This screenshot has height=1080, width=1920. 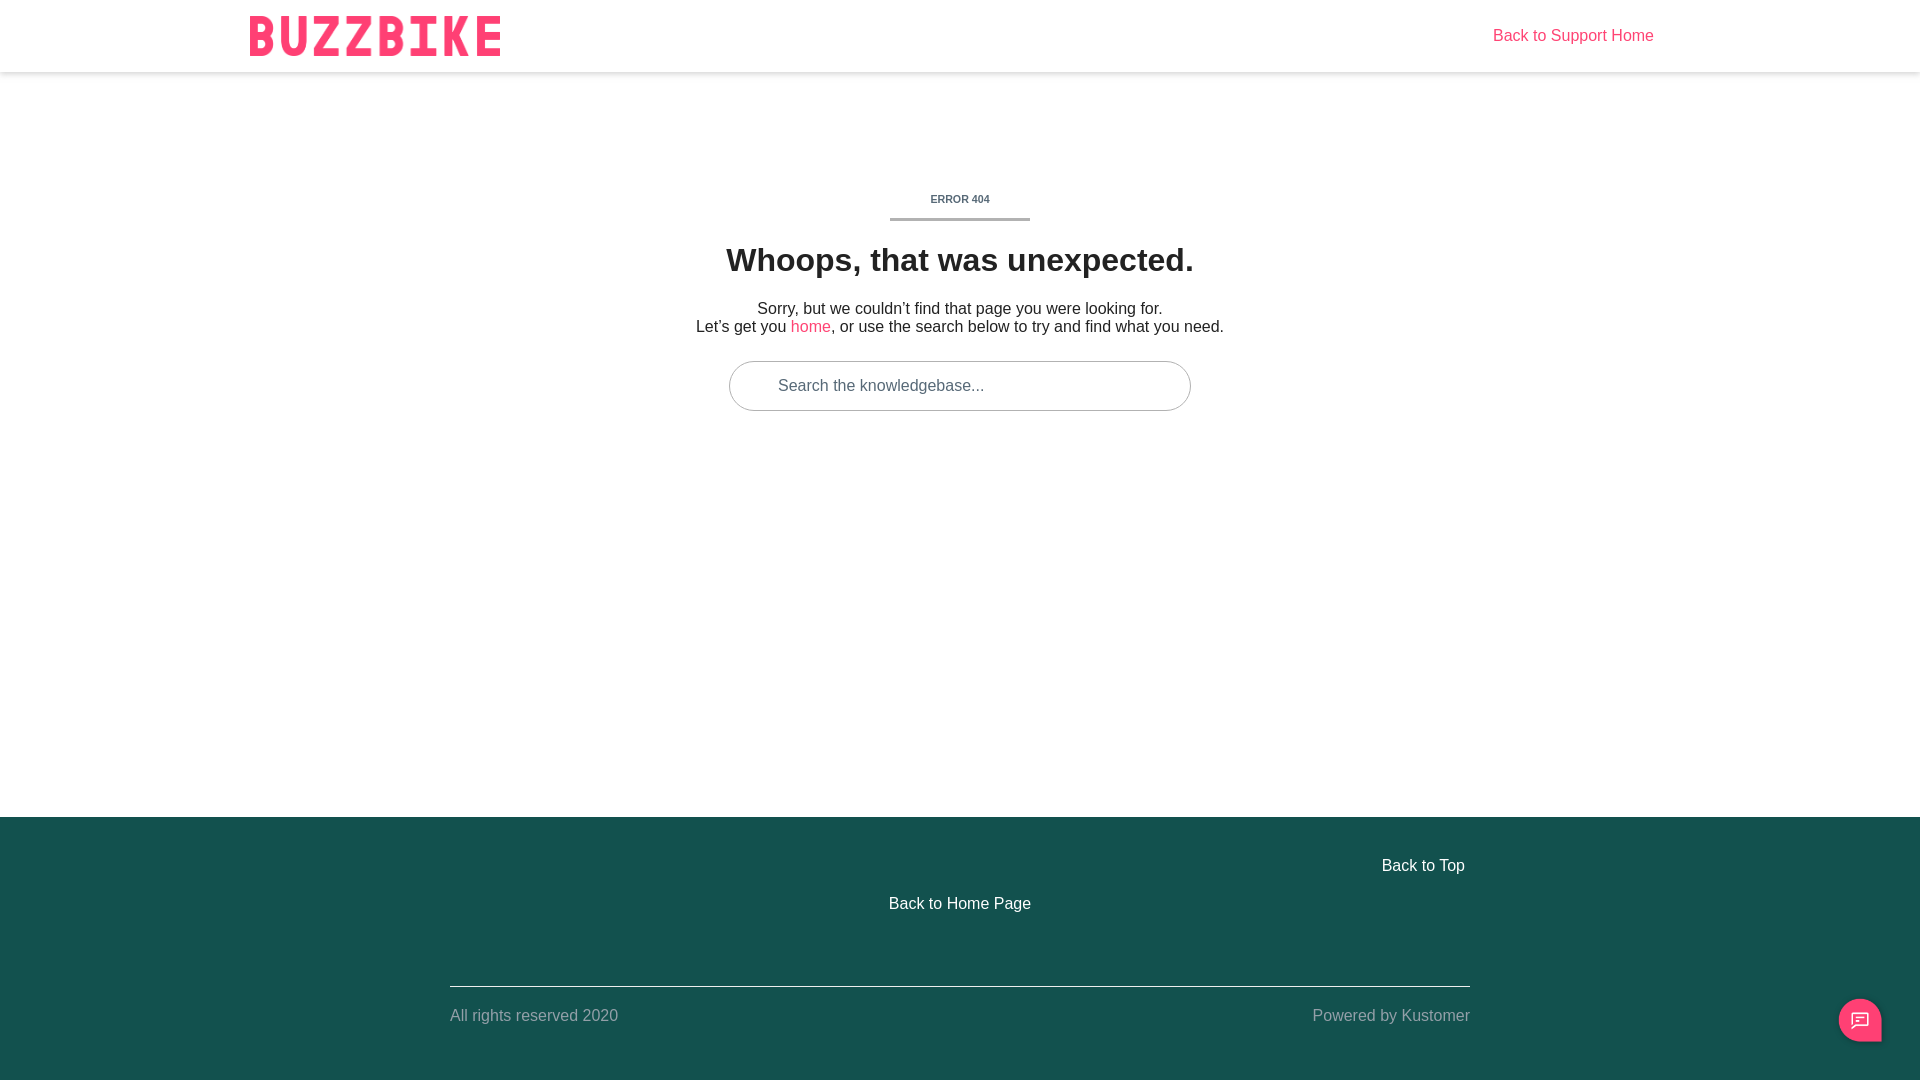 I want to click on Back to Support Home, so click(x=1574, y=36).